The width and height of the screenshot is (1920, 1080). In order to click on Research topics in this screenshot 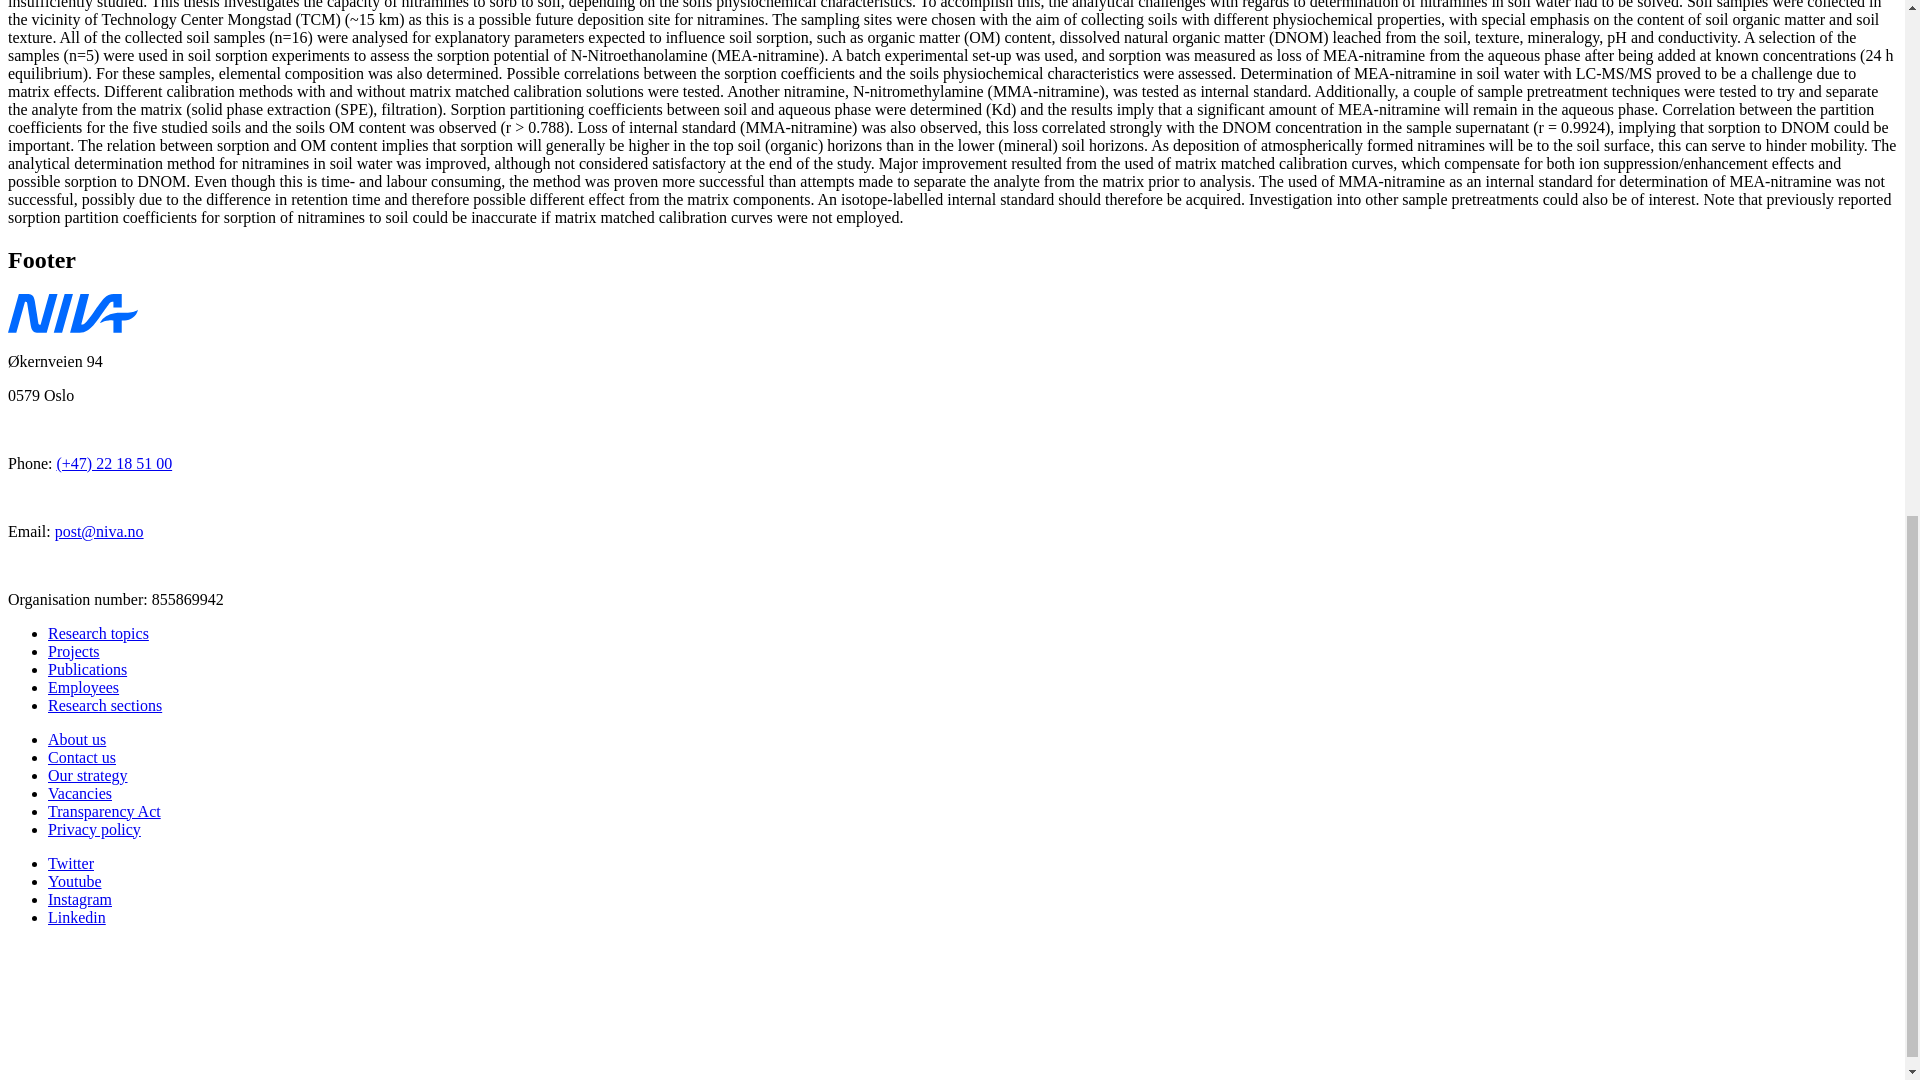, I will do `click(98, 632)`.